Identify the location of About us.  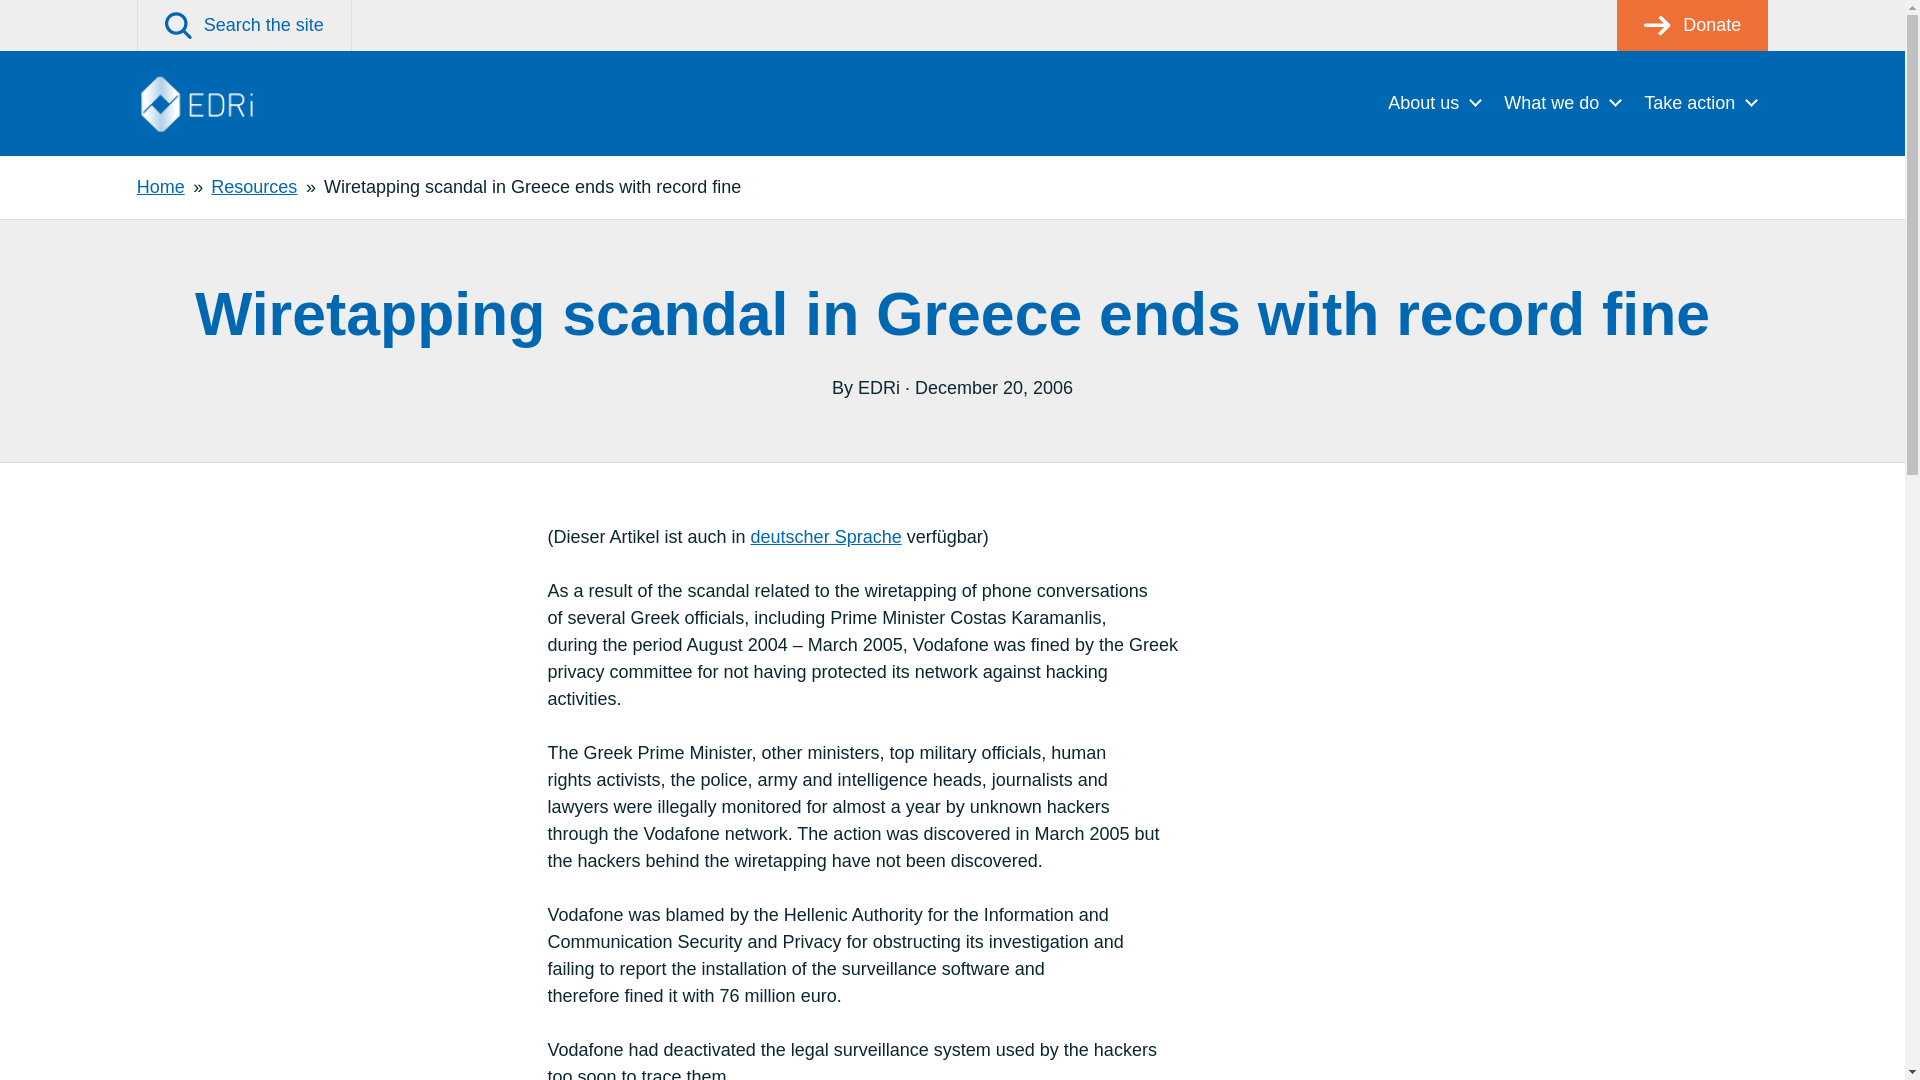
(1434, 102).